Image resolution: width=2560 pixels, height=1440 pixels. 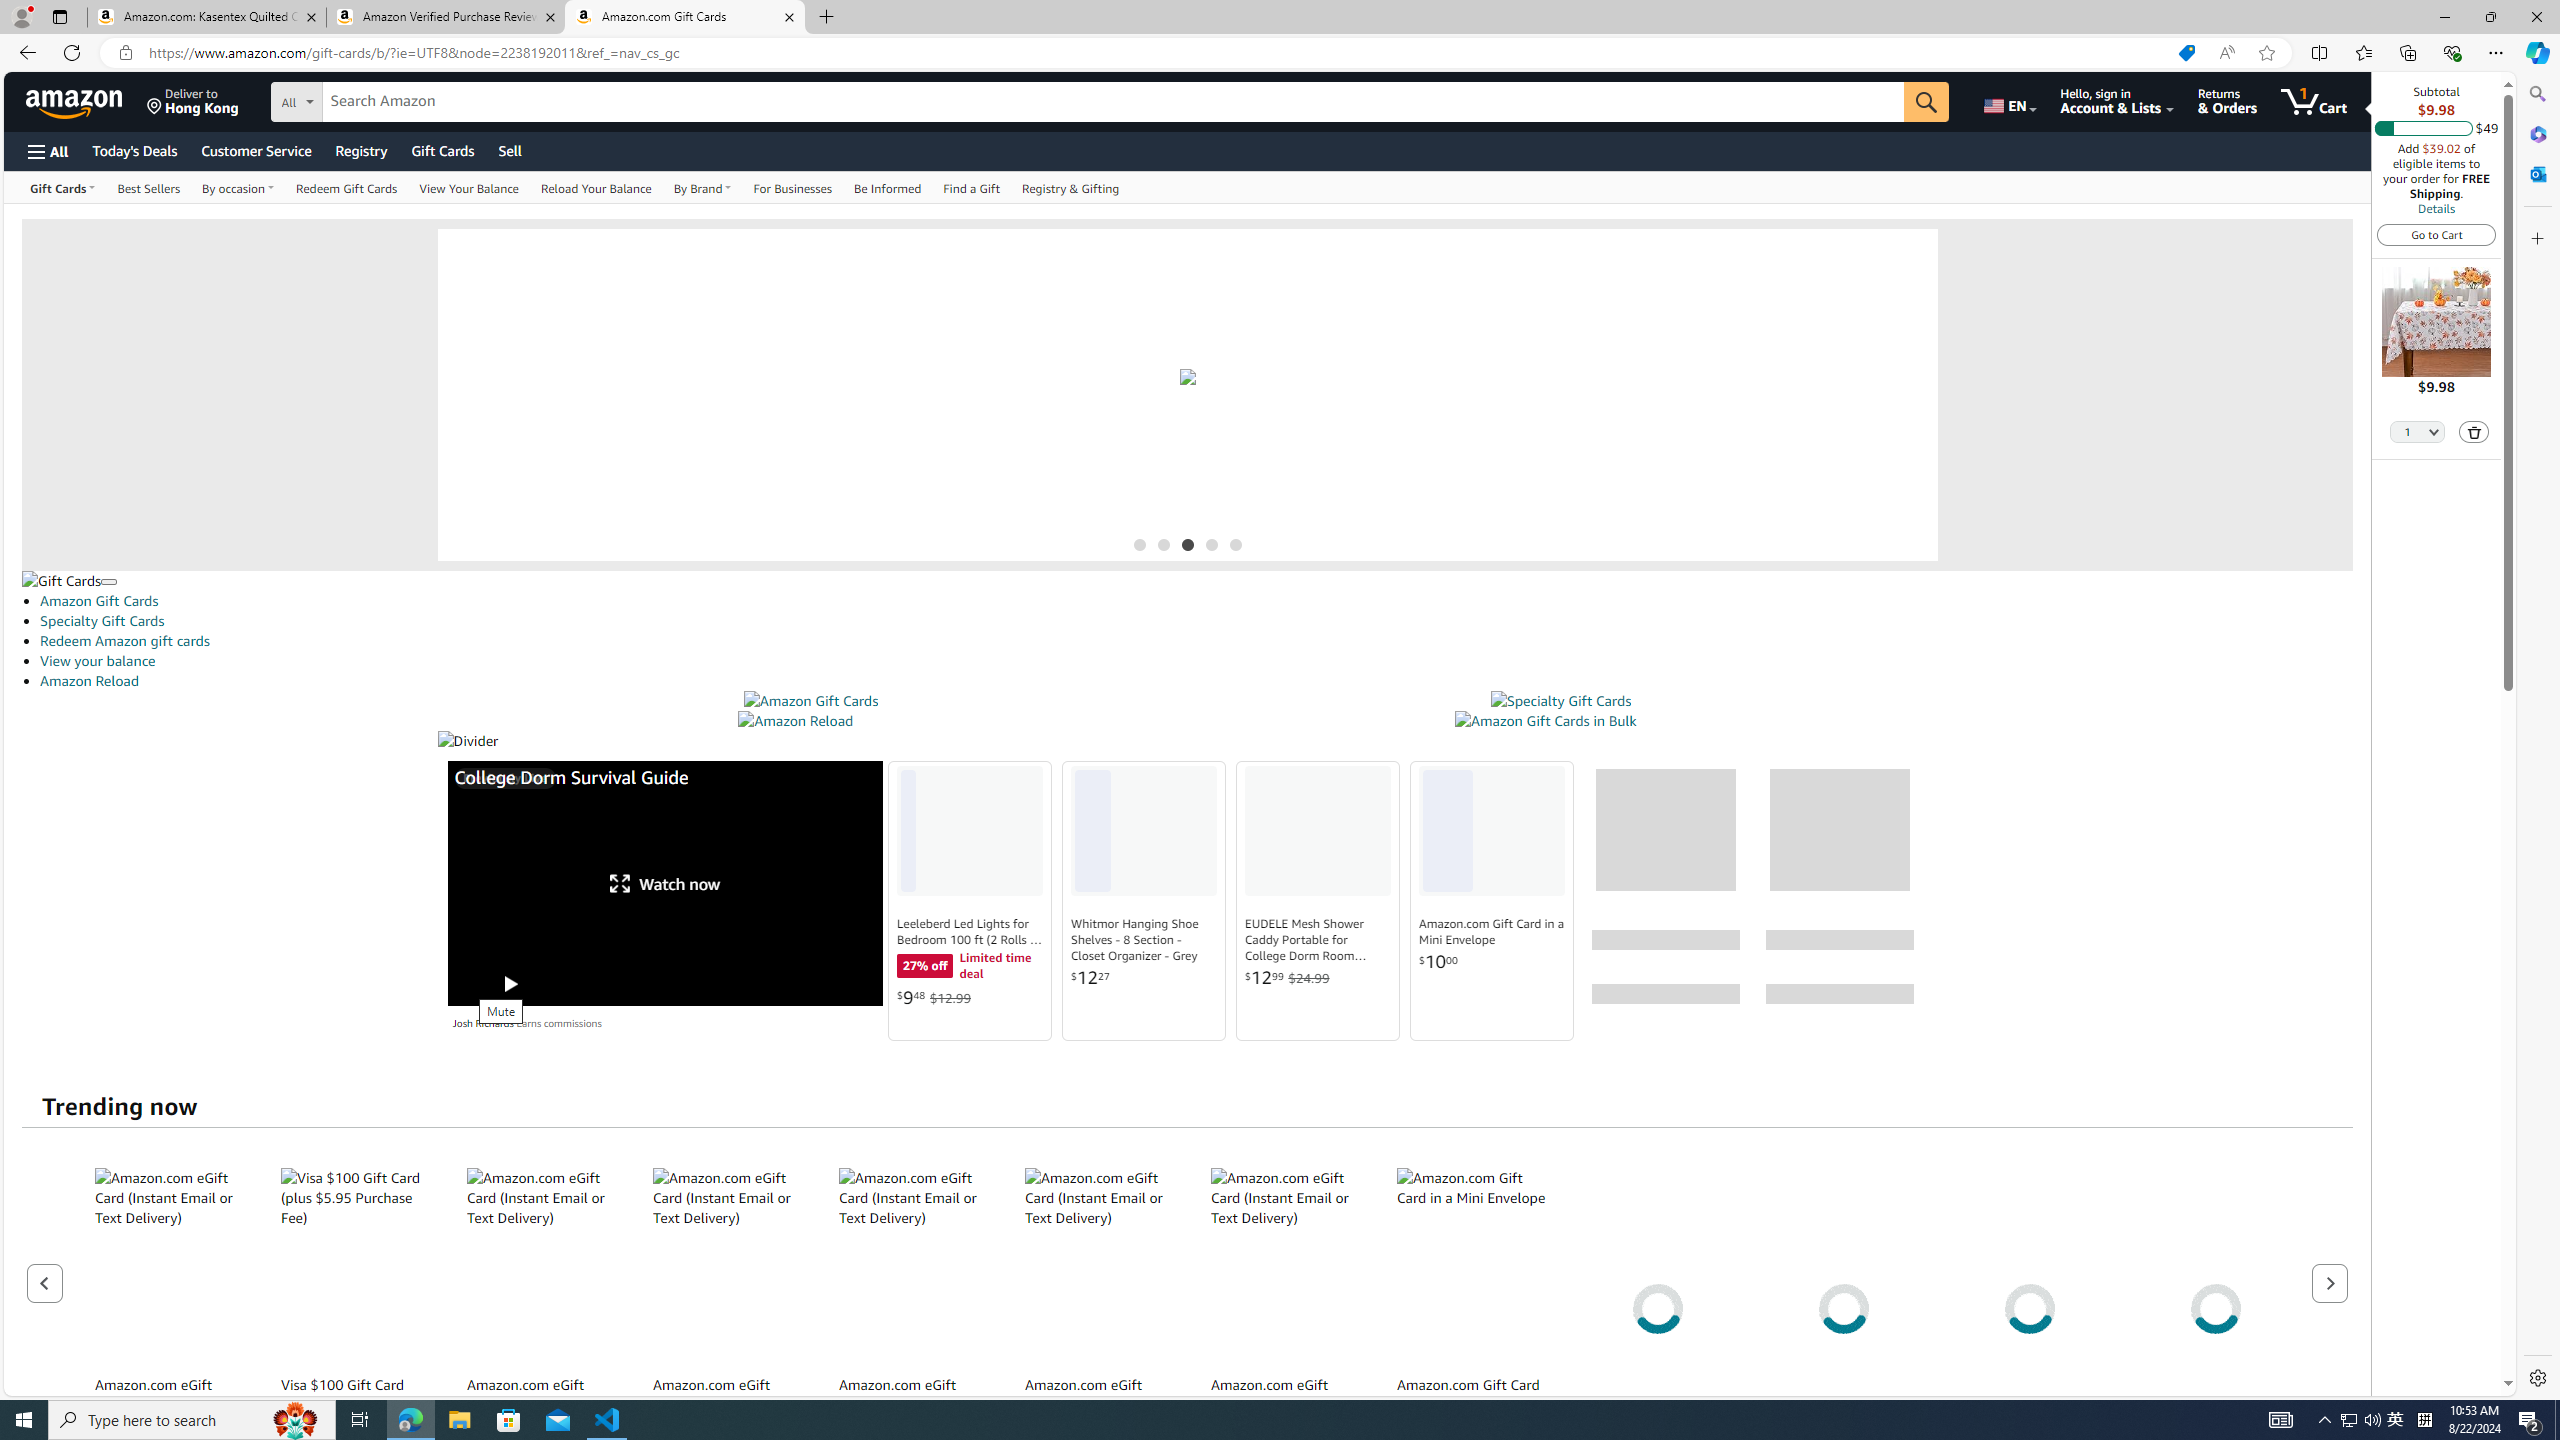 I want to click on Deliver to Hong Kong, so click(x=193, y=101).